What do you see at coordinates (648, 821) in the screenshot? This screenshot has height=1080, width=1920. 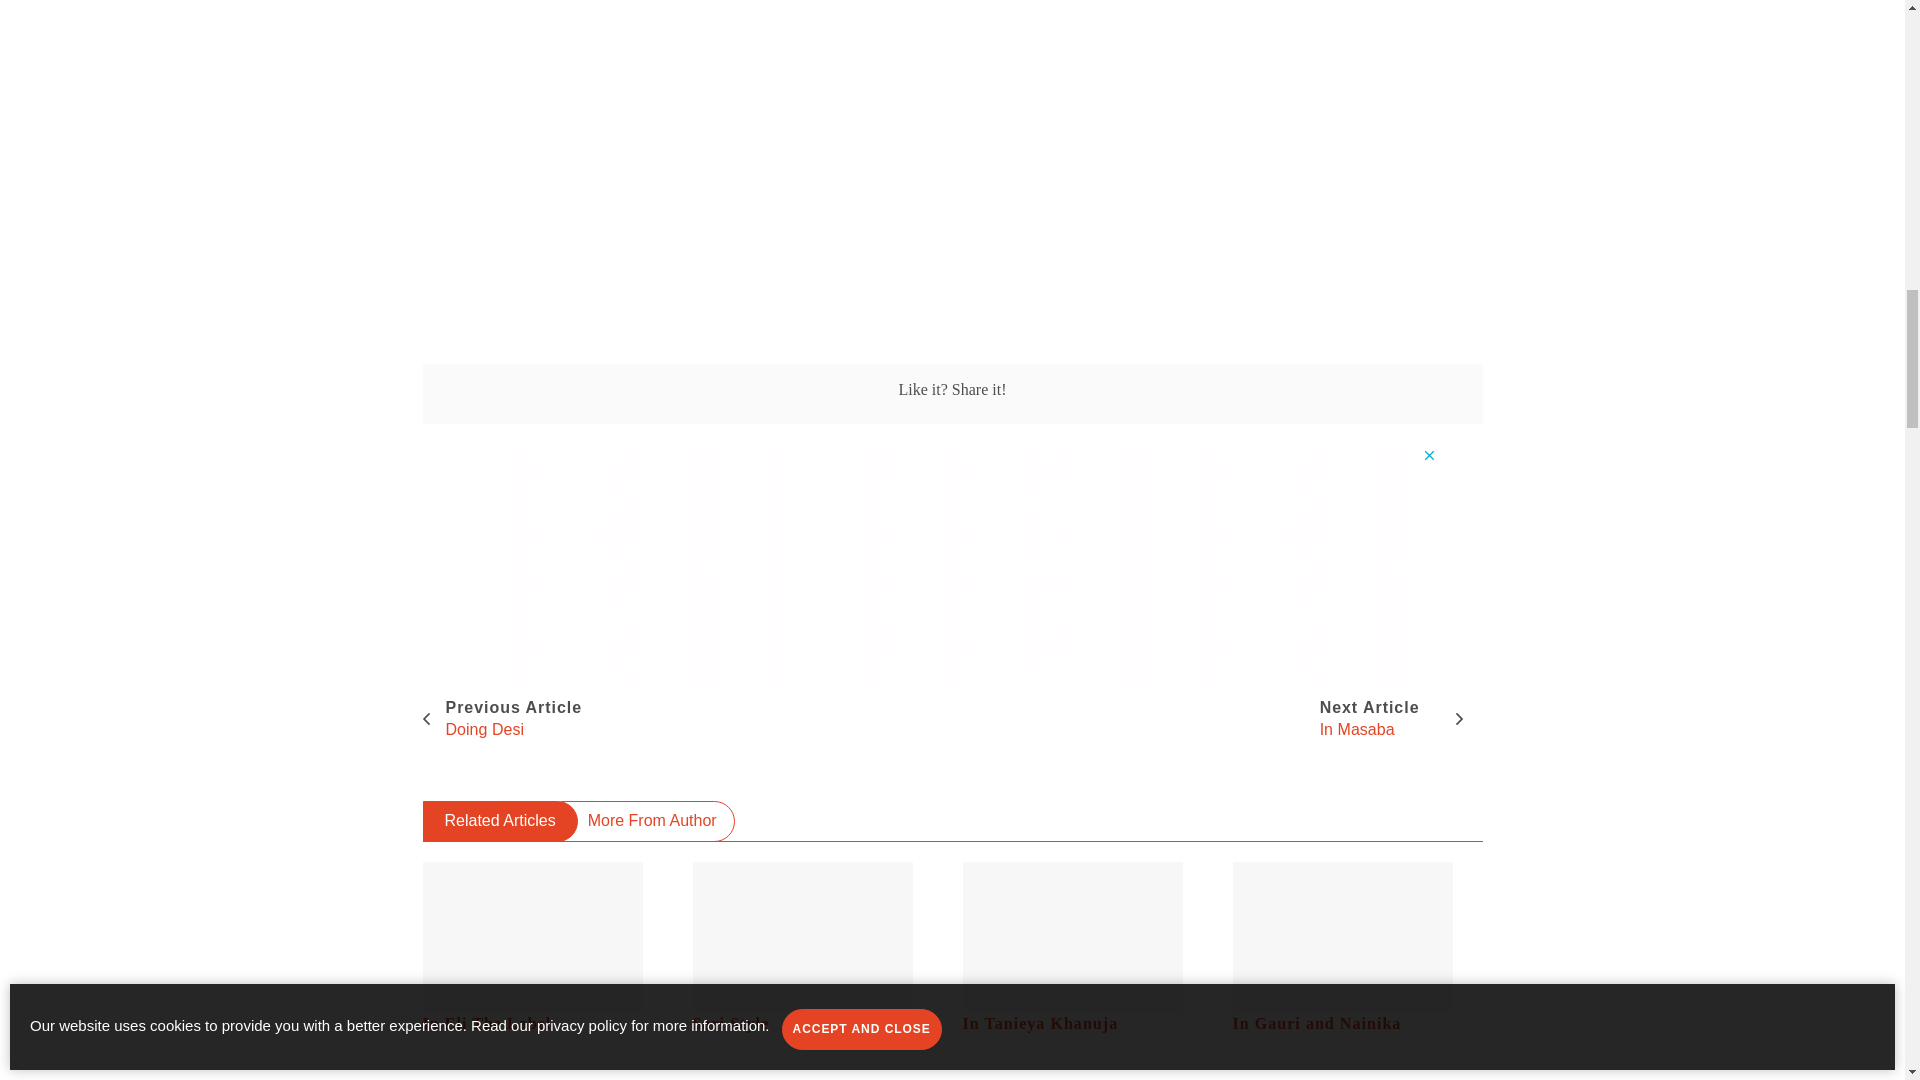 I see `Related Articles` at bounding box center [648, 821].